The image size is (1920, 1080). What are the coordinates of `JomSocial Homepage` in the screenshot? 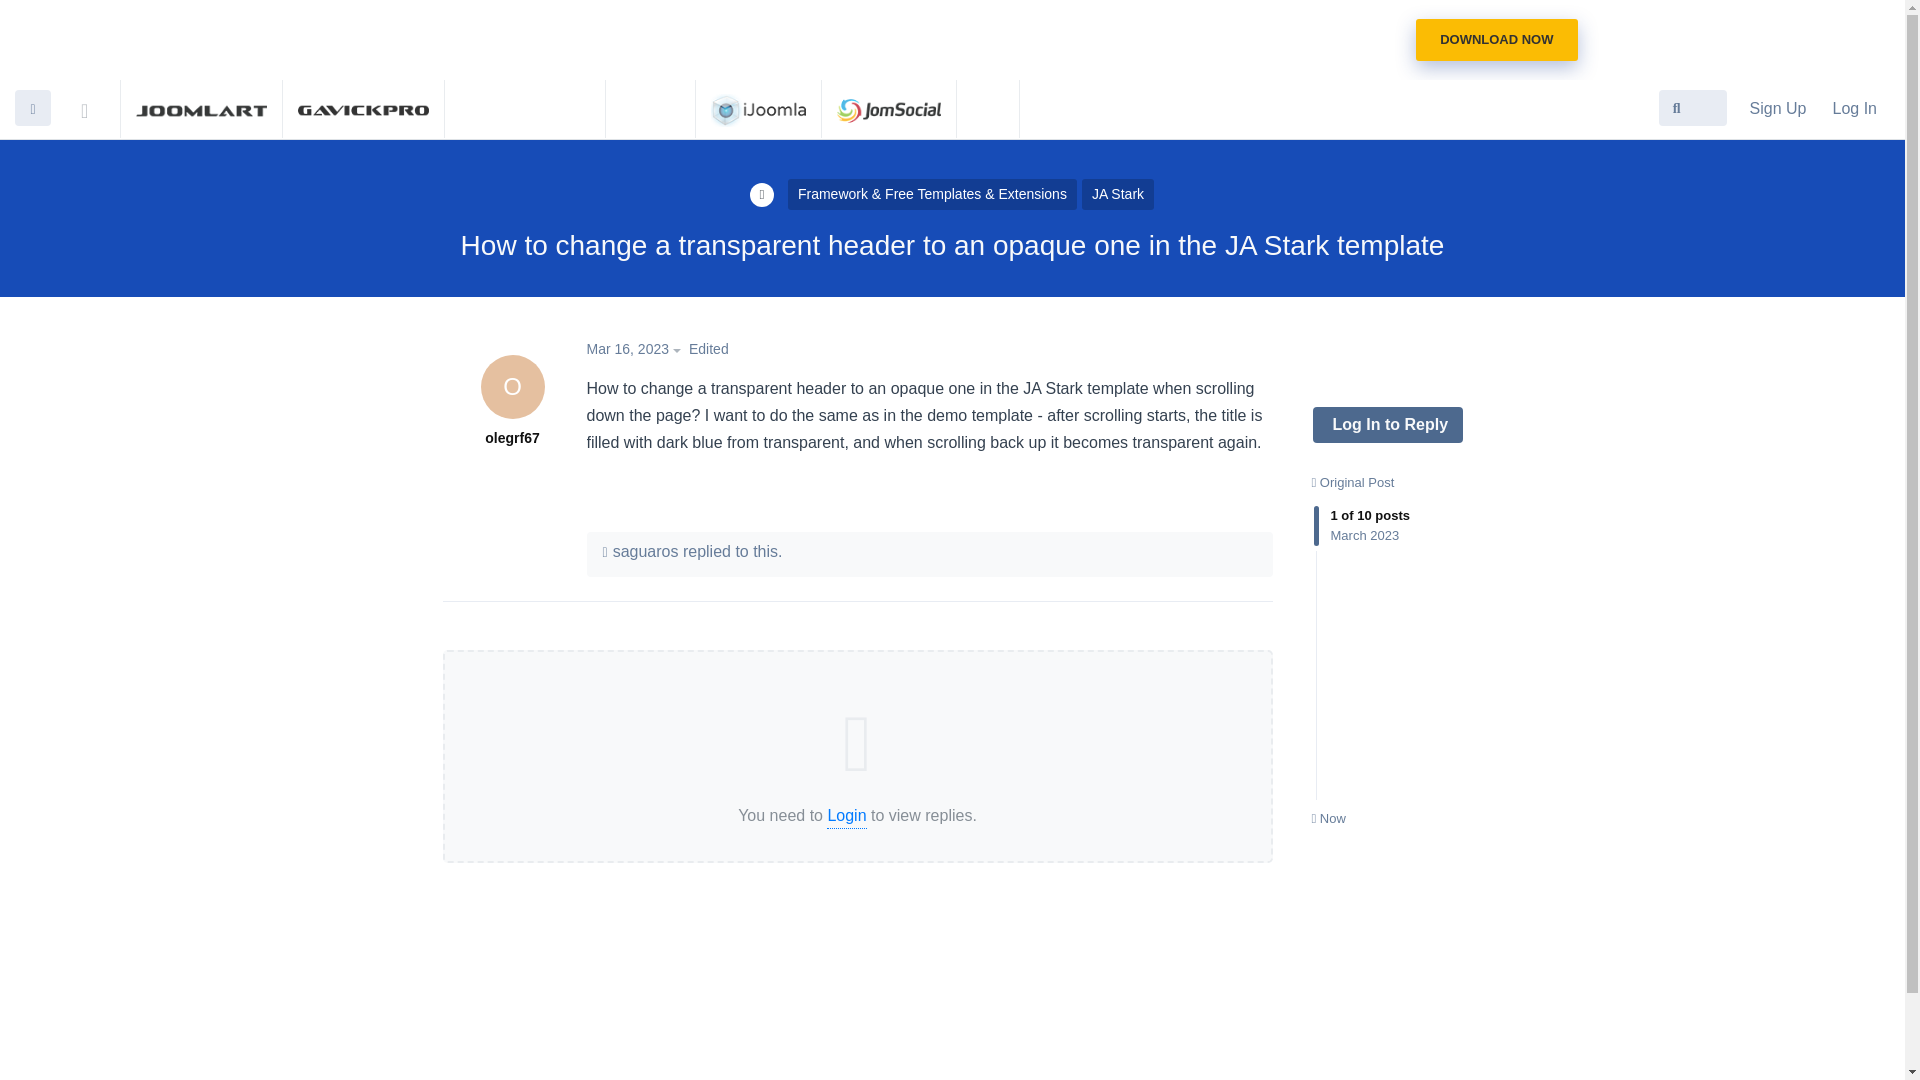 It's located at (888, 108).